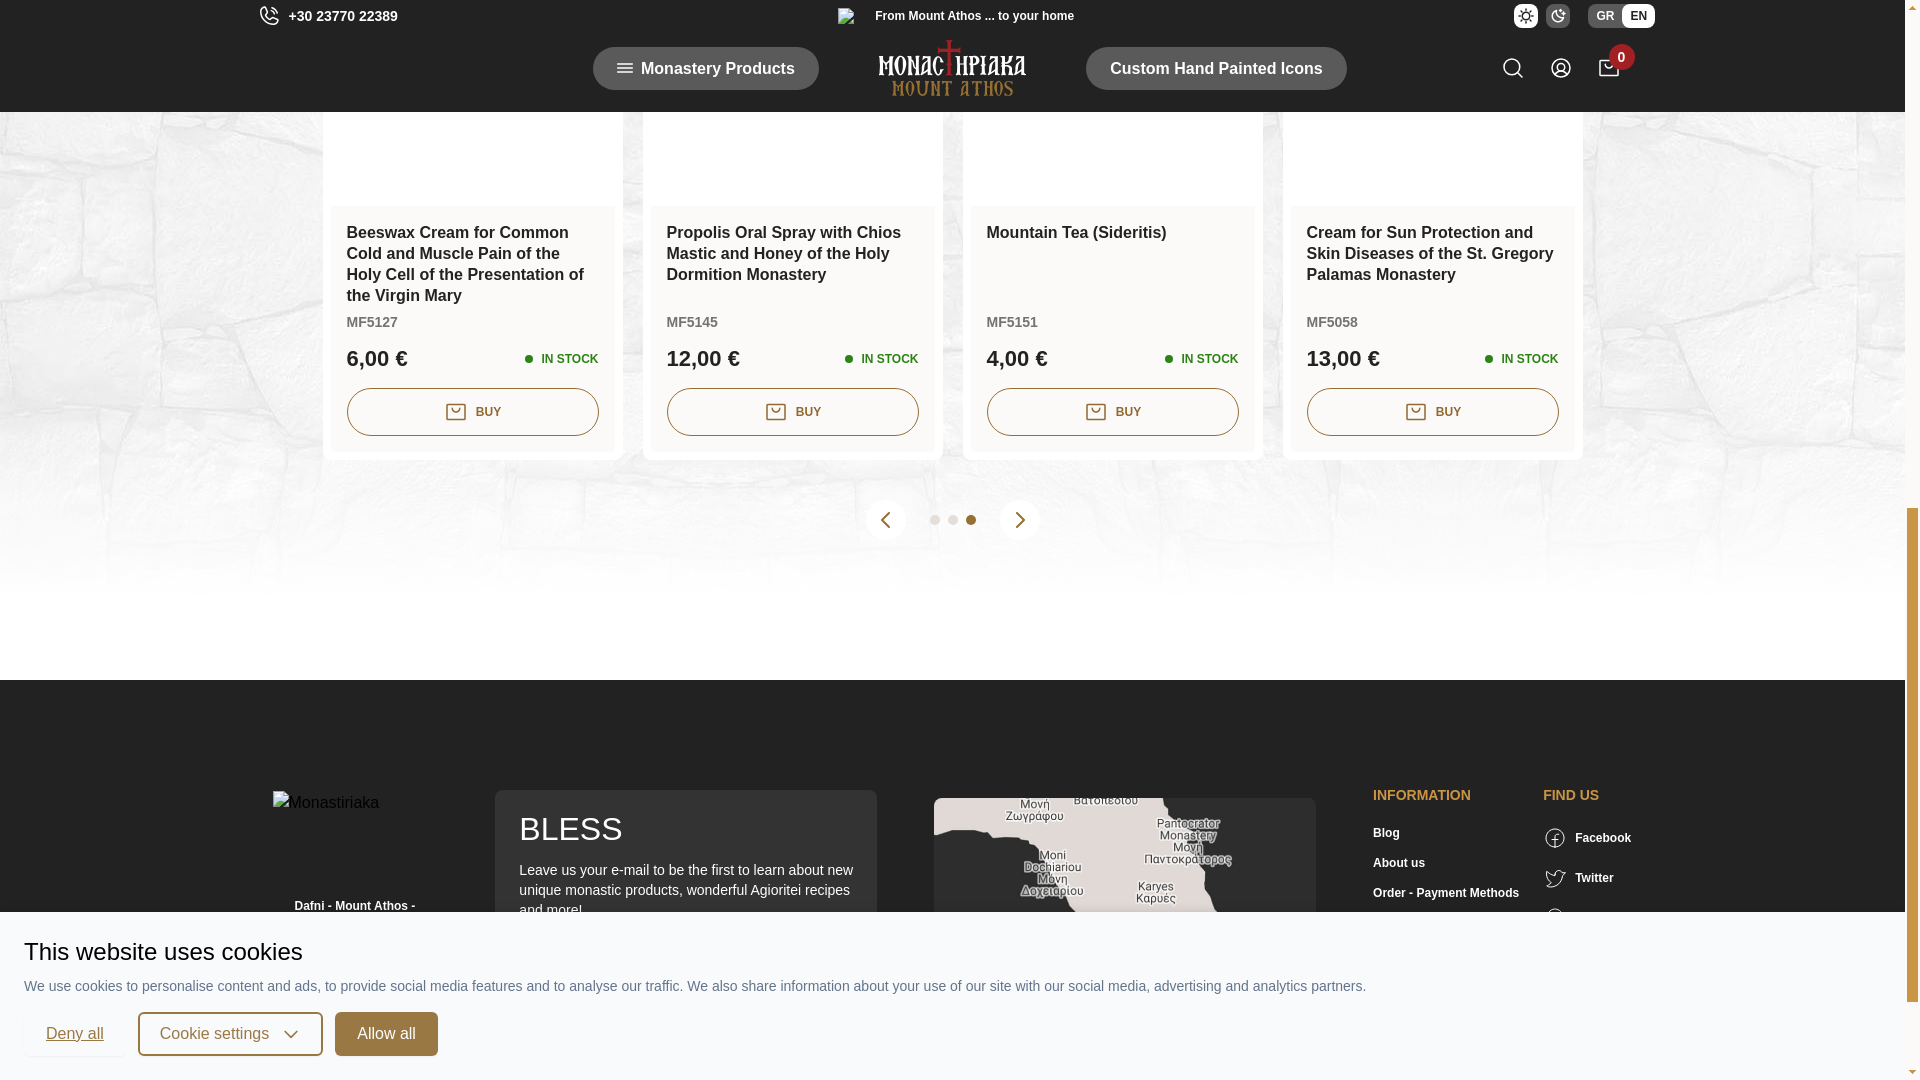  What do you see at coordinates (530, 1035) in the screenshot?
I see `on` at bounding box center [530, 1035].